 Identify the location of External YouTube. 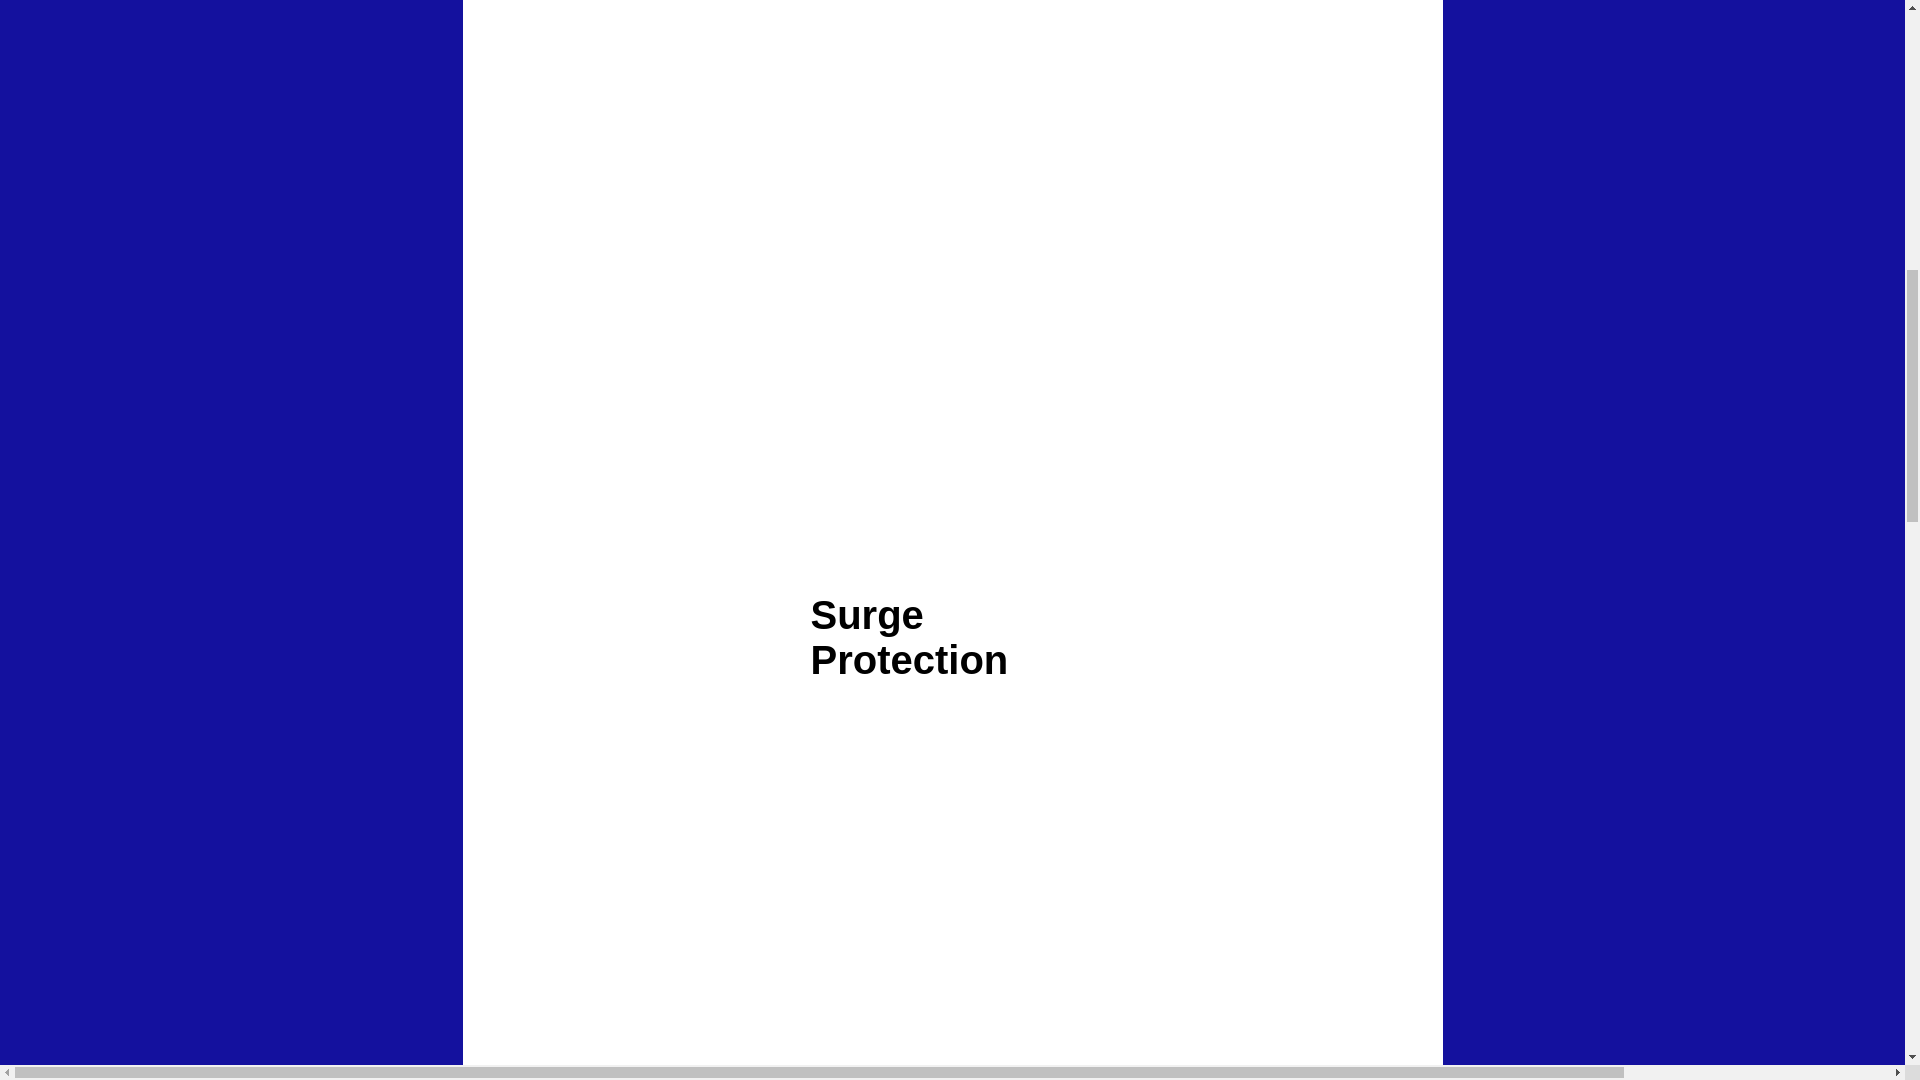
(1198, 856).